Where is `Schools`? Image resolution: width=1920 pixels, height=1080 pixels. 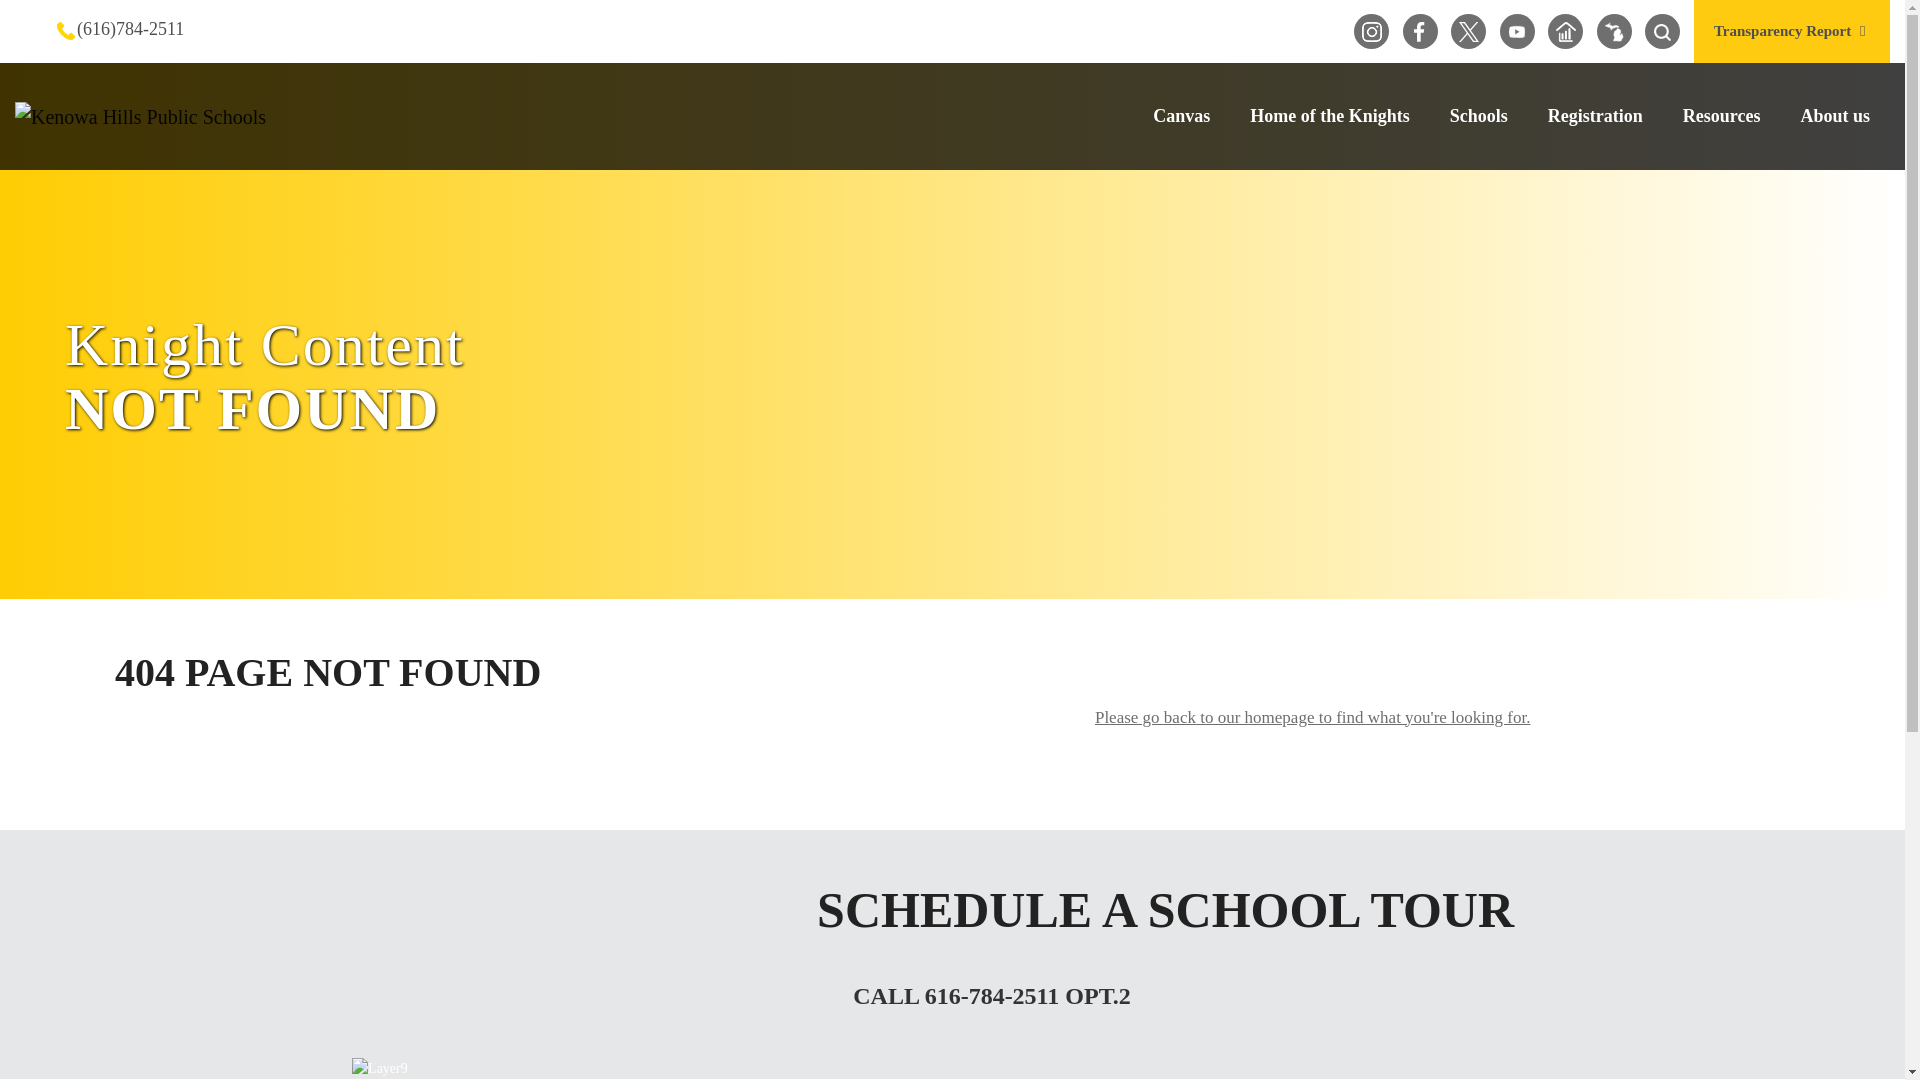
Schools is located at coordinates (1479, 115).